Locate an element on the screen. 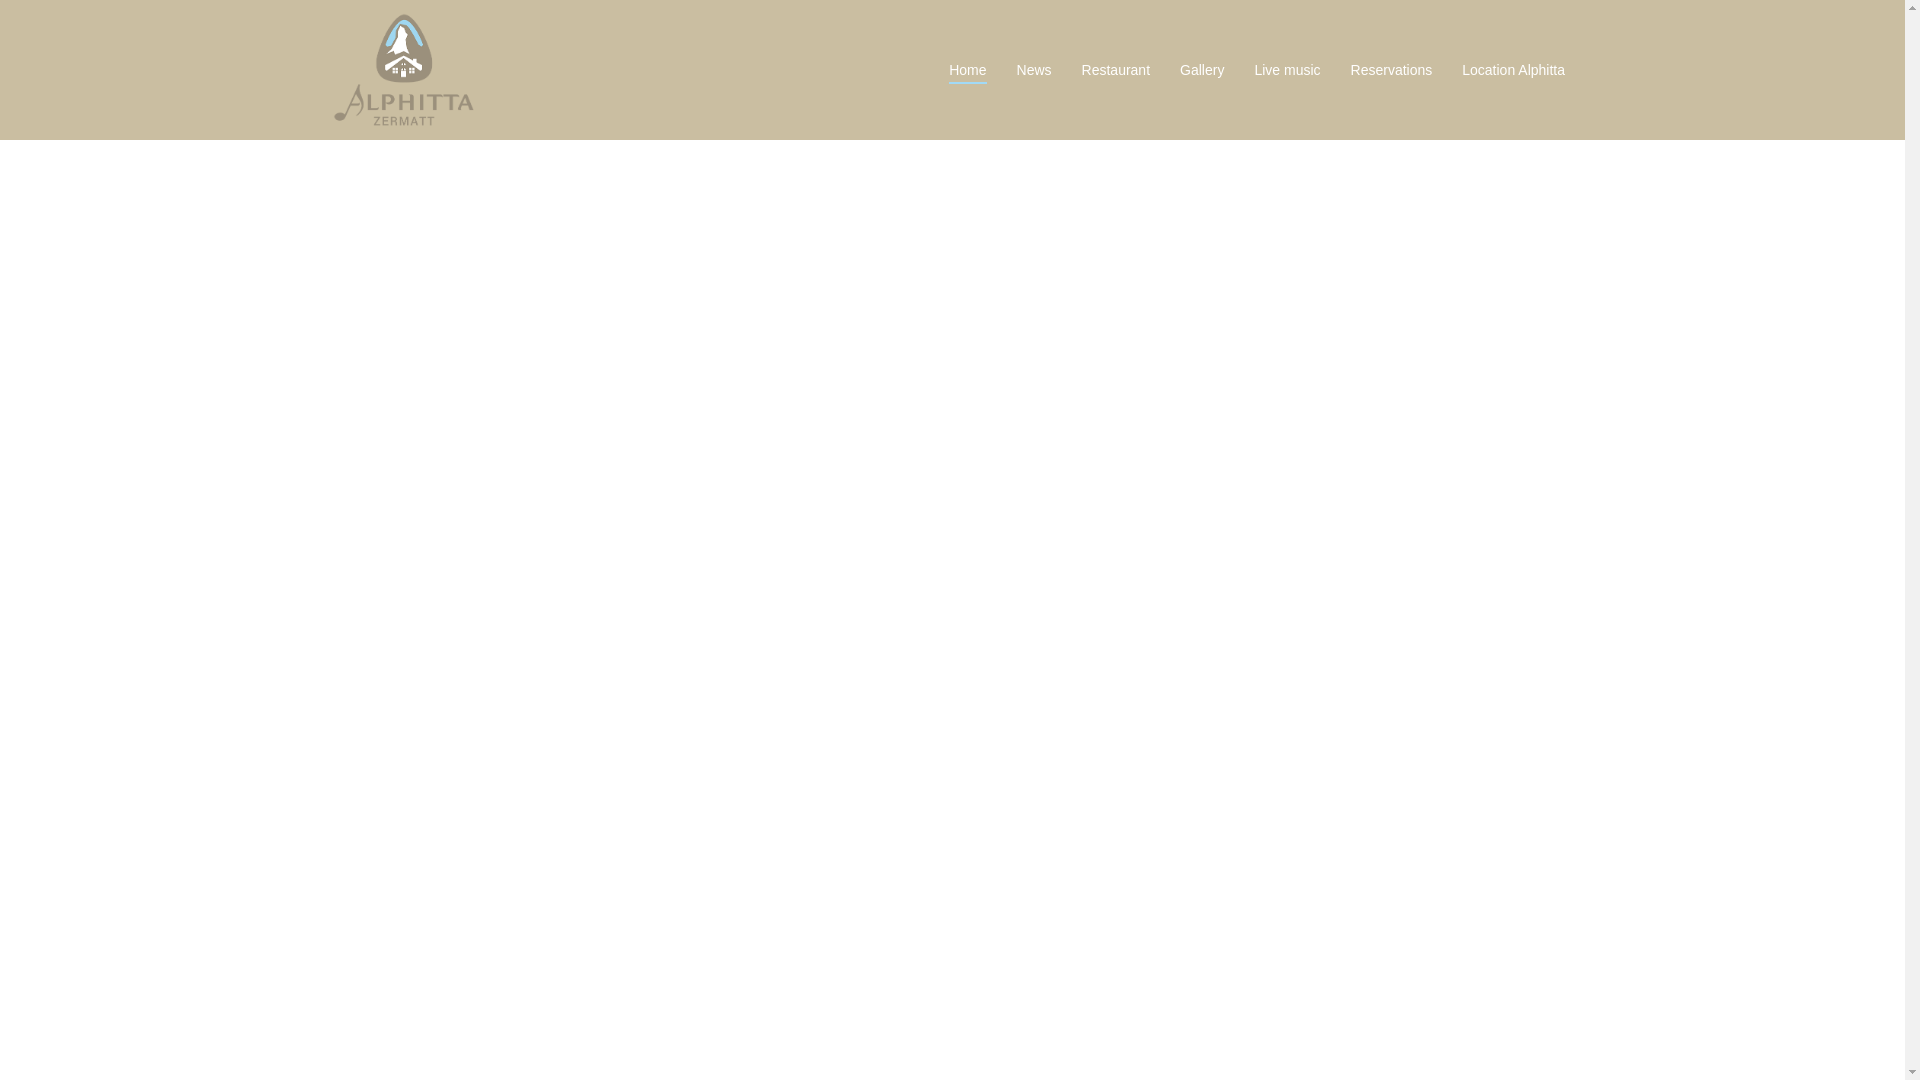 The width and height of the screenshot is (1920, 1080). Location Alphitta is located at coordinates (1512, 70).